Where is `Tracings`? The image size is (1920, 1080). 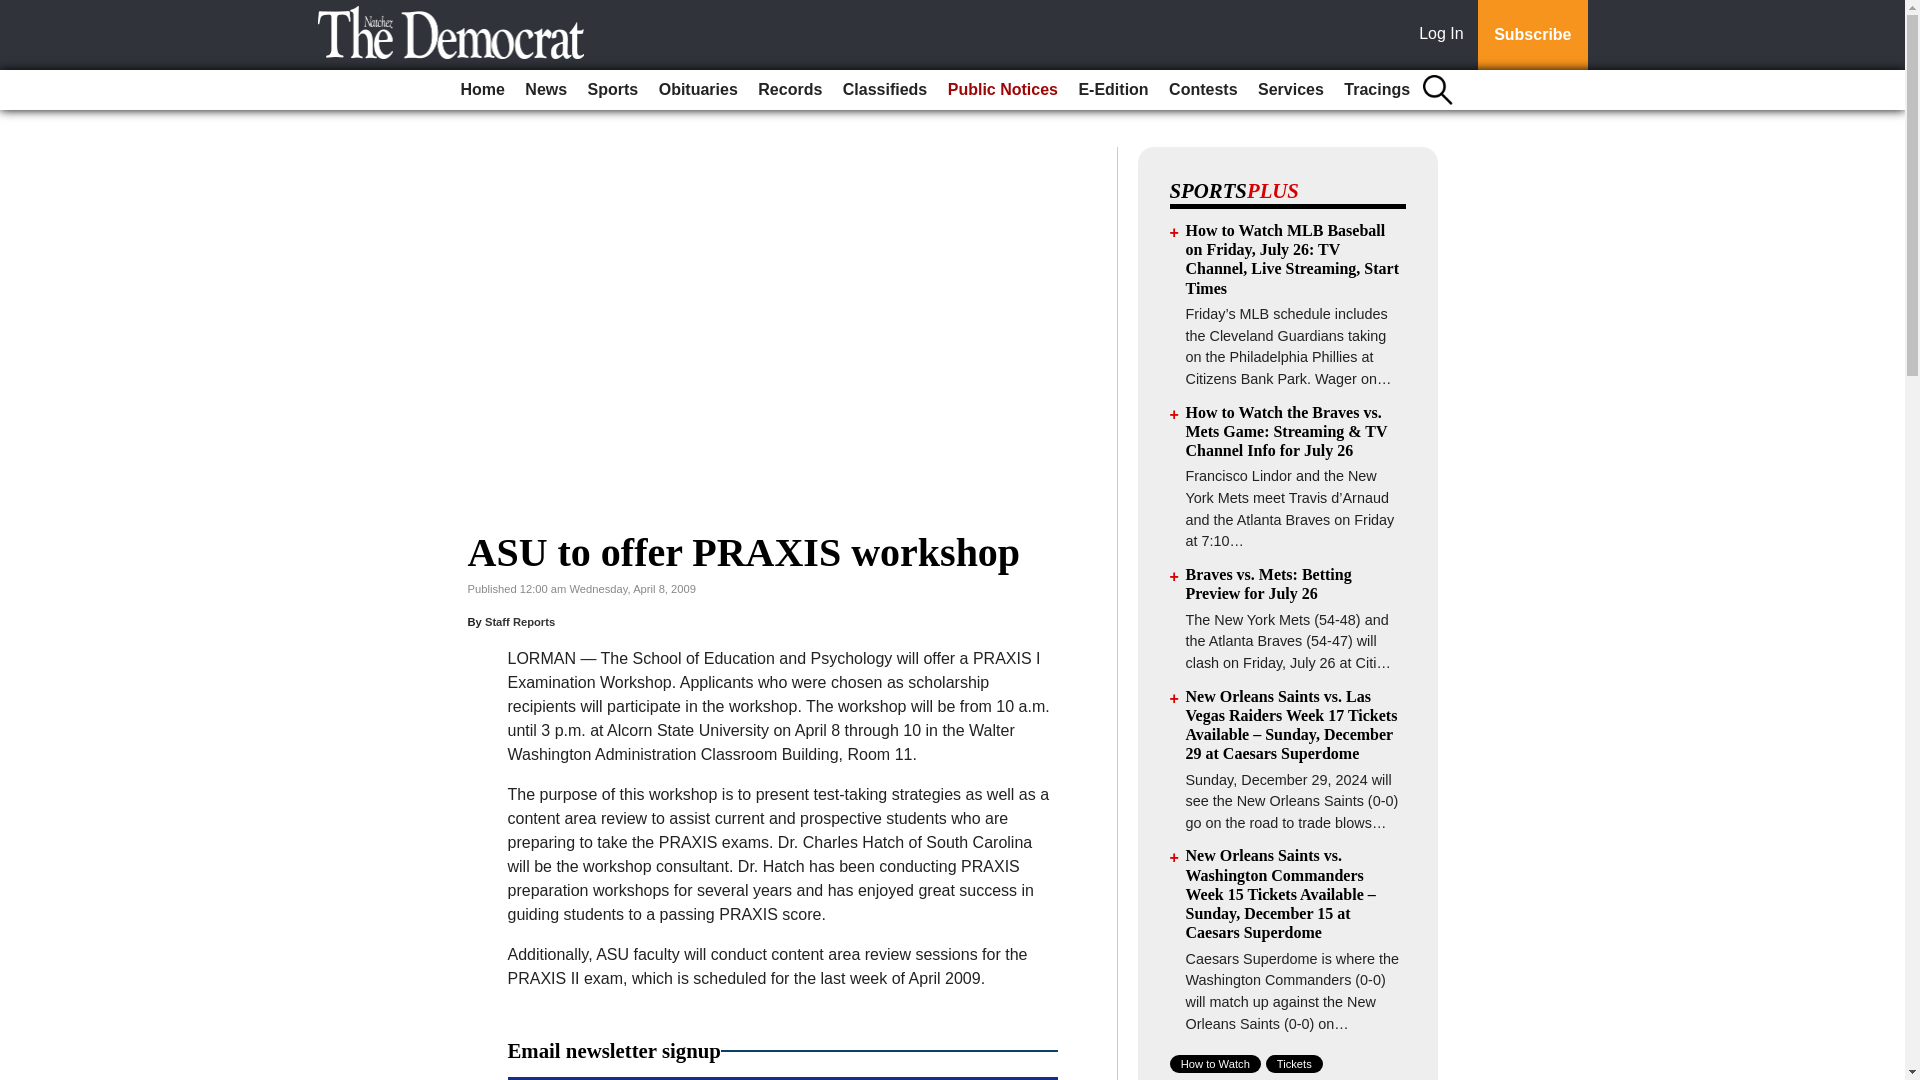
Tracings is located at coordinates (1377, 90).